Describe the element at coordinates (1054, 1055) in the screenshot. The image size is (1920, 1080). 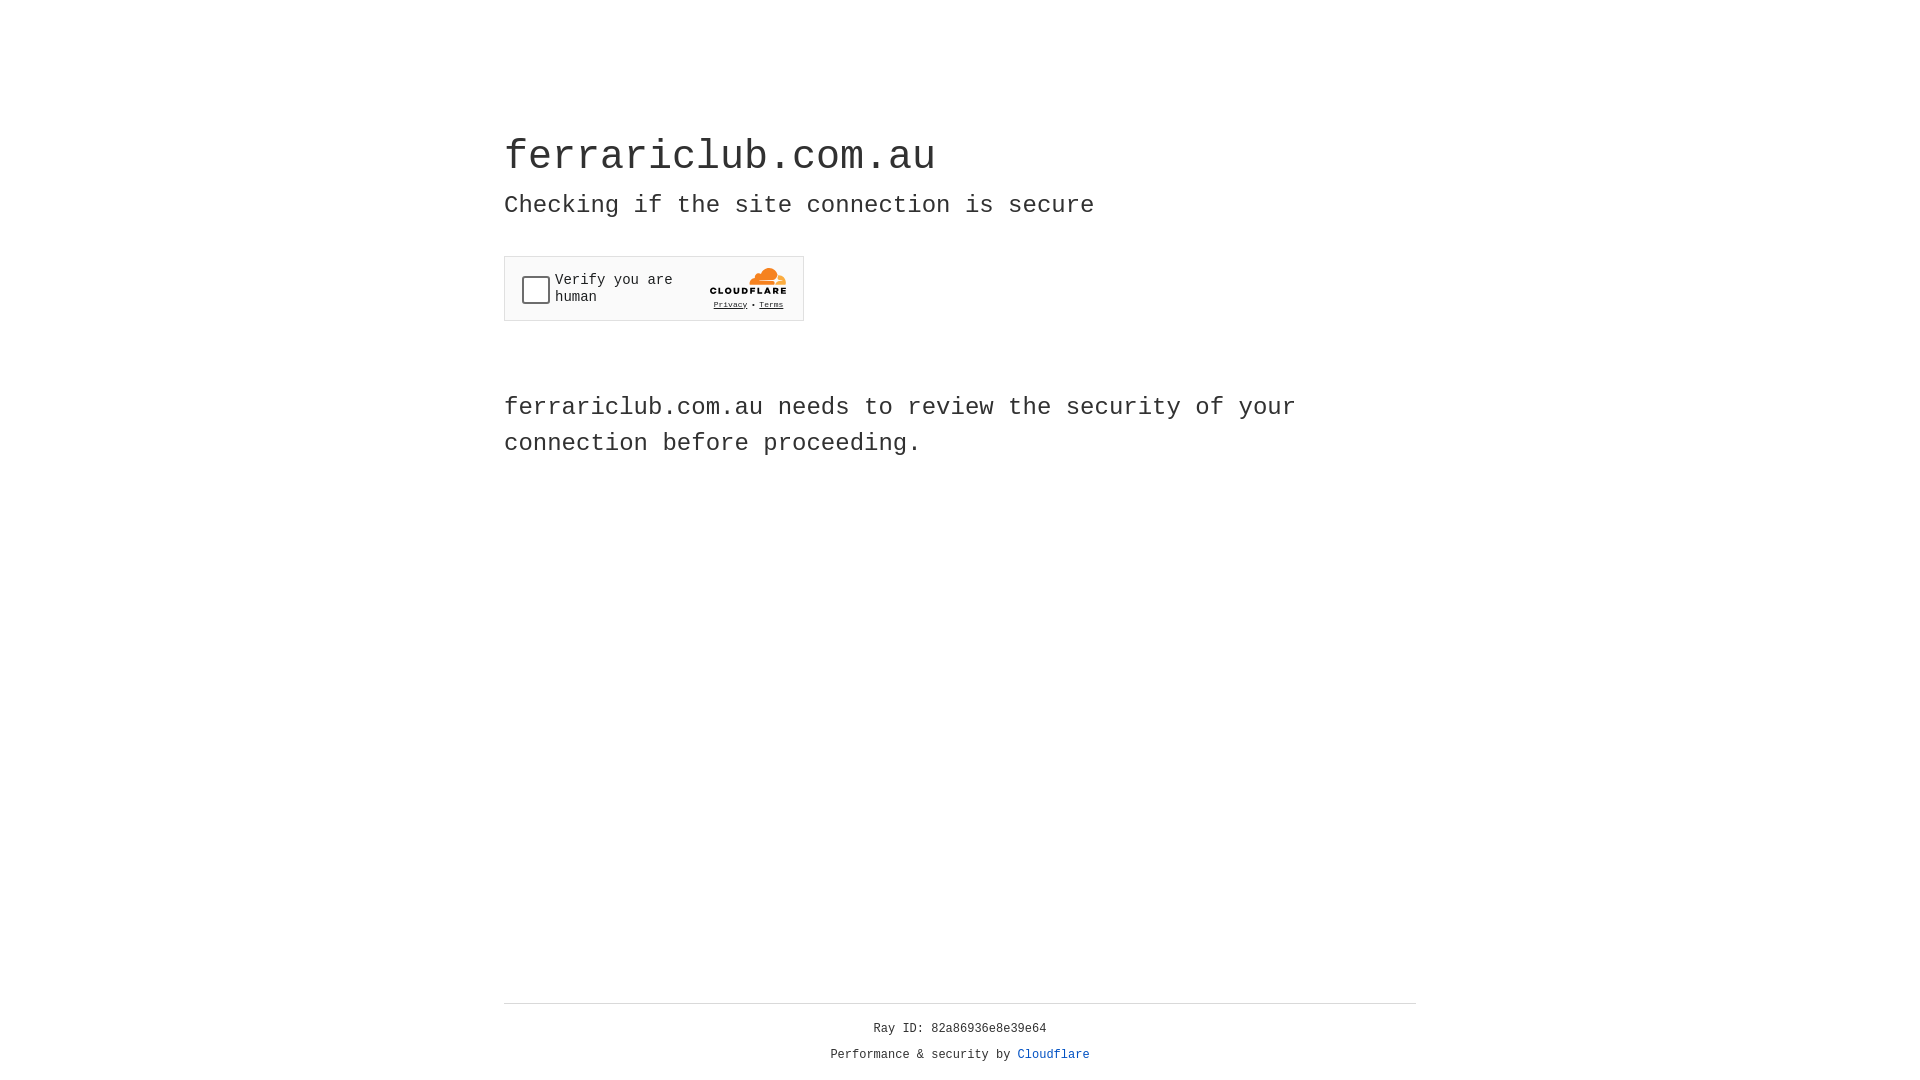
I see `Cloudflare` at that location.